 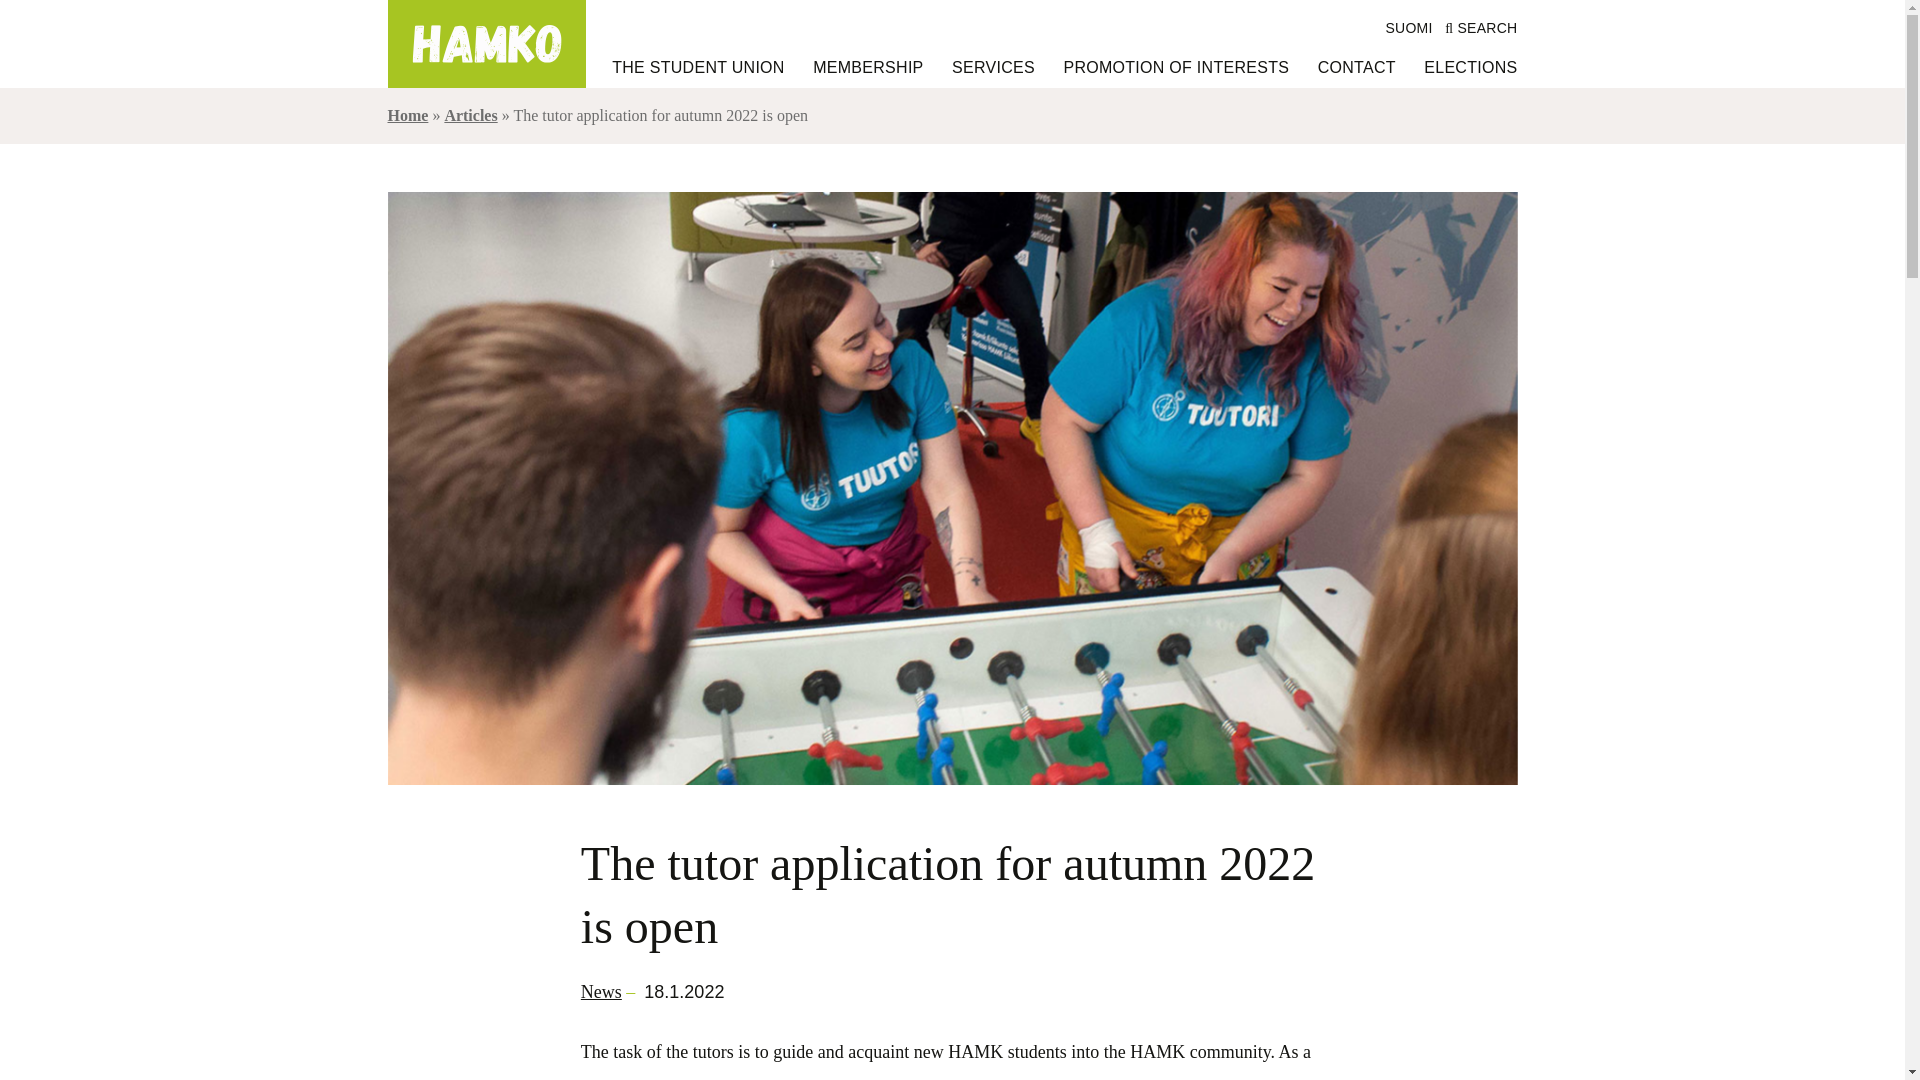 I want to click on  SEARCH, so click(x=1478, y=28).